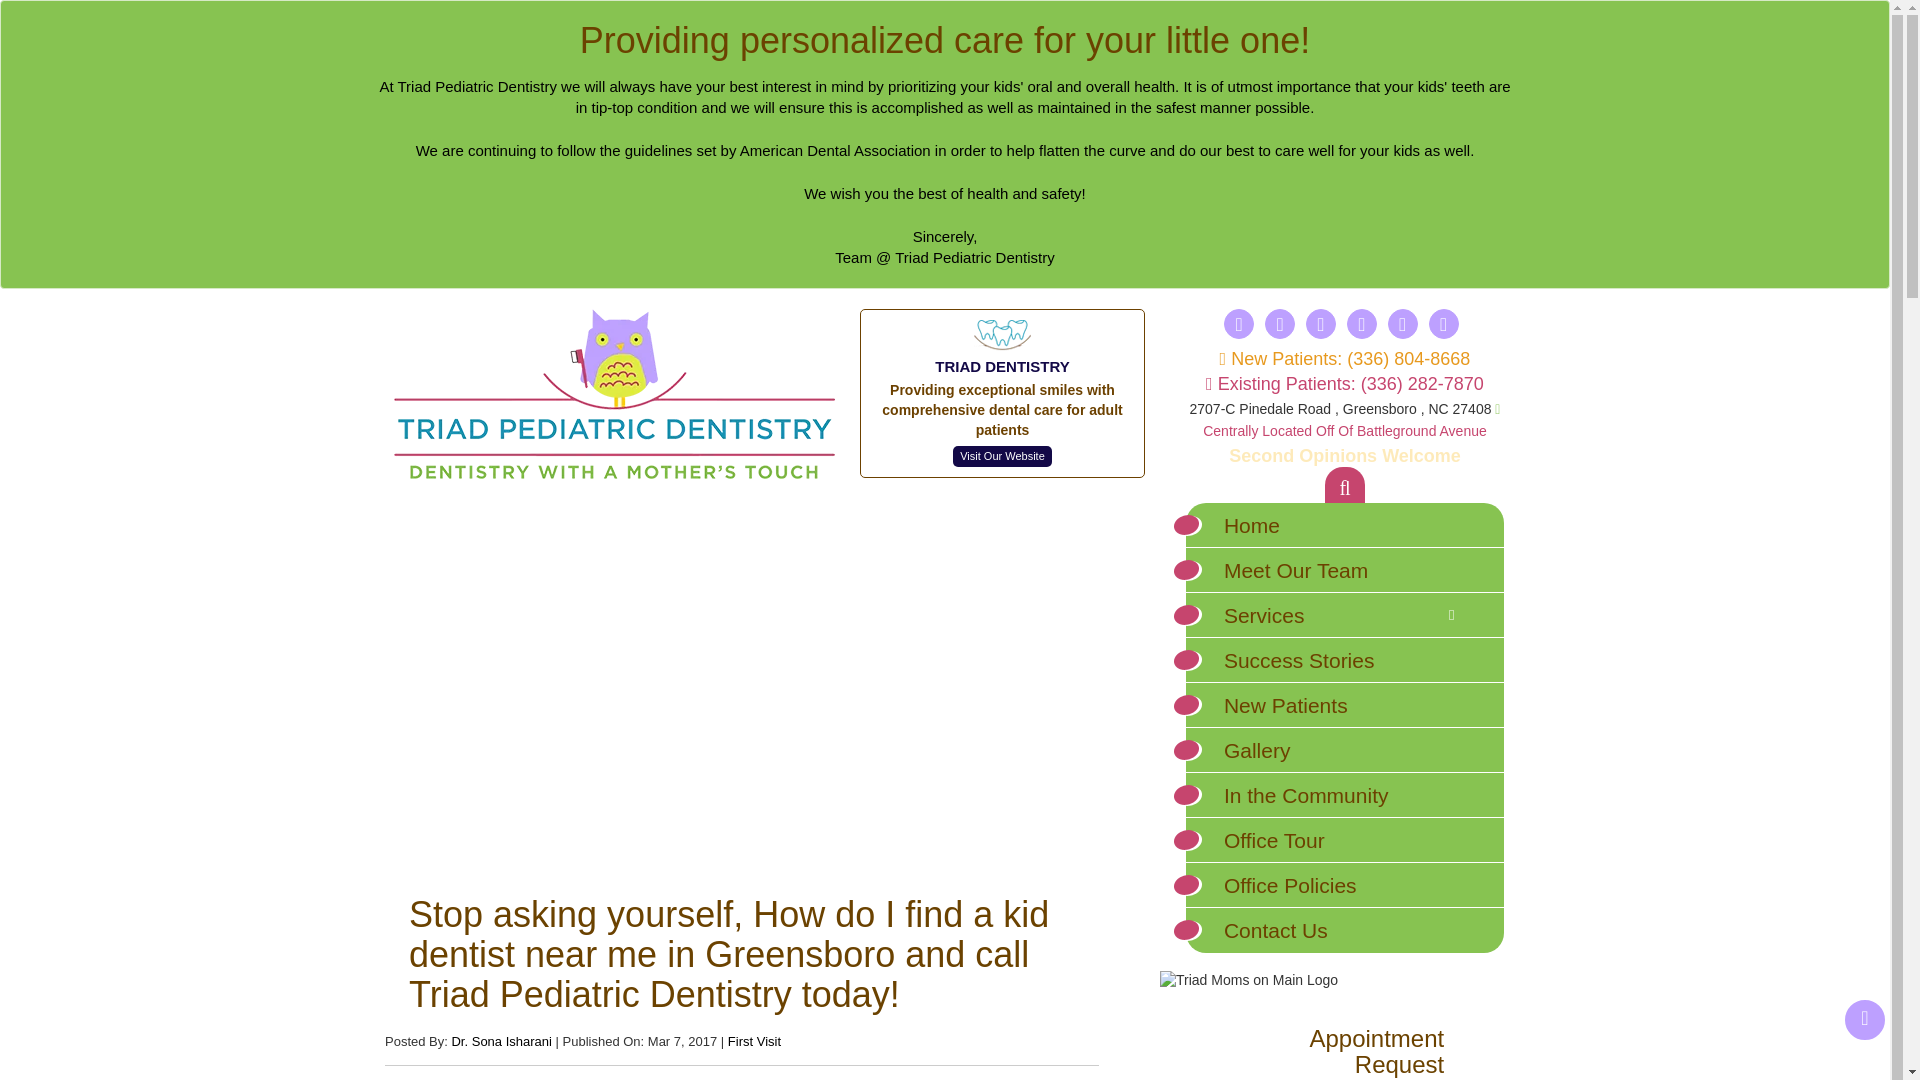  I want to click on Services, so click(1344, 615).